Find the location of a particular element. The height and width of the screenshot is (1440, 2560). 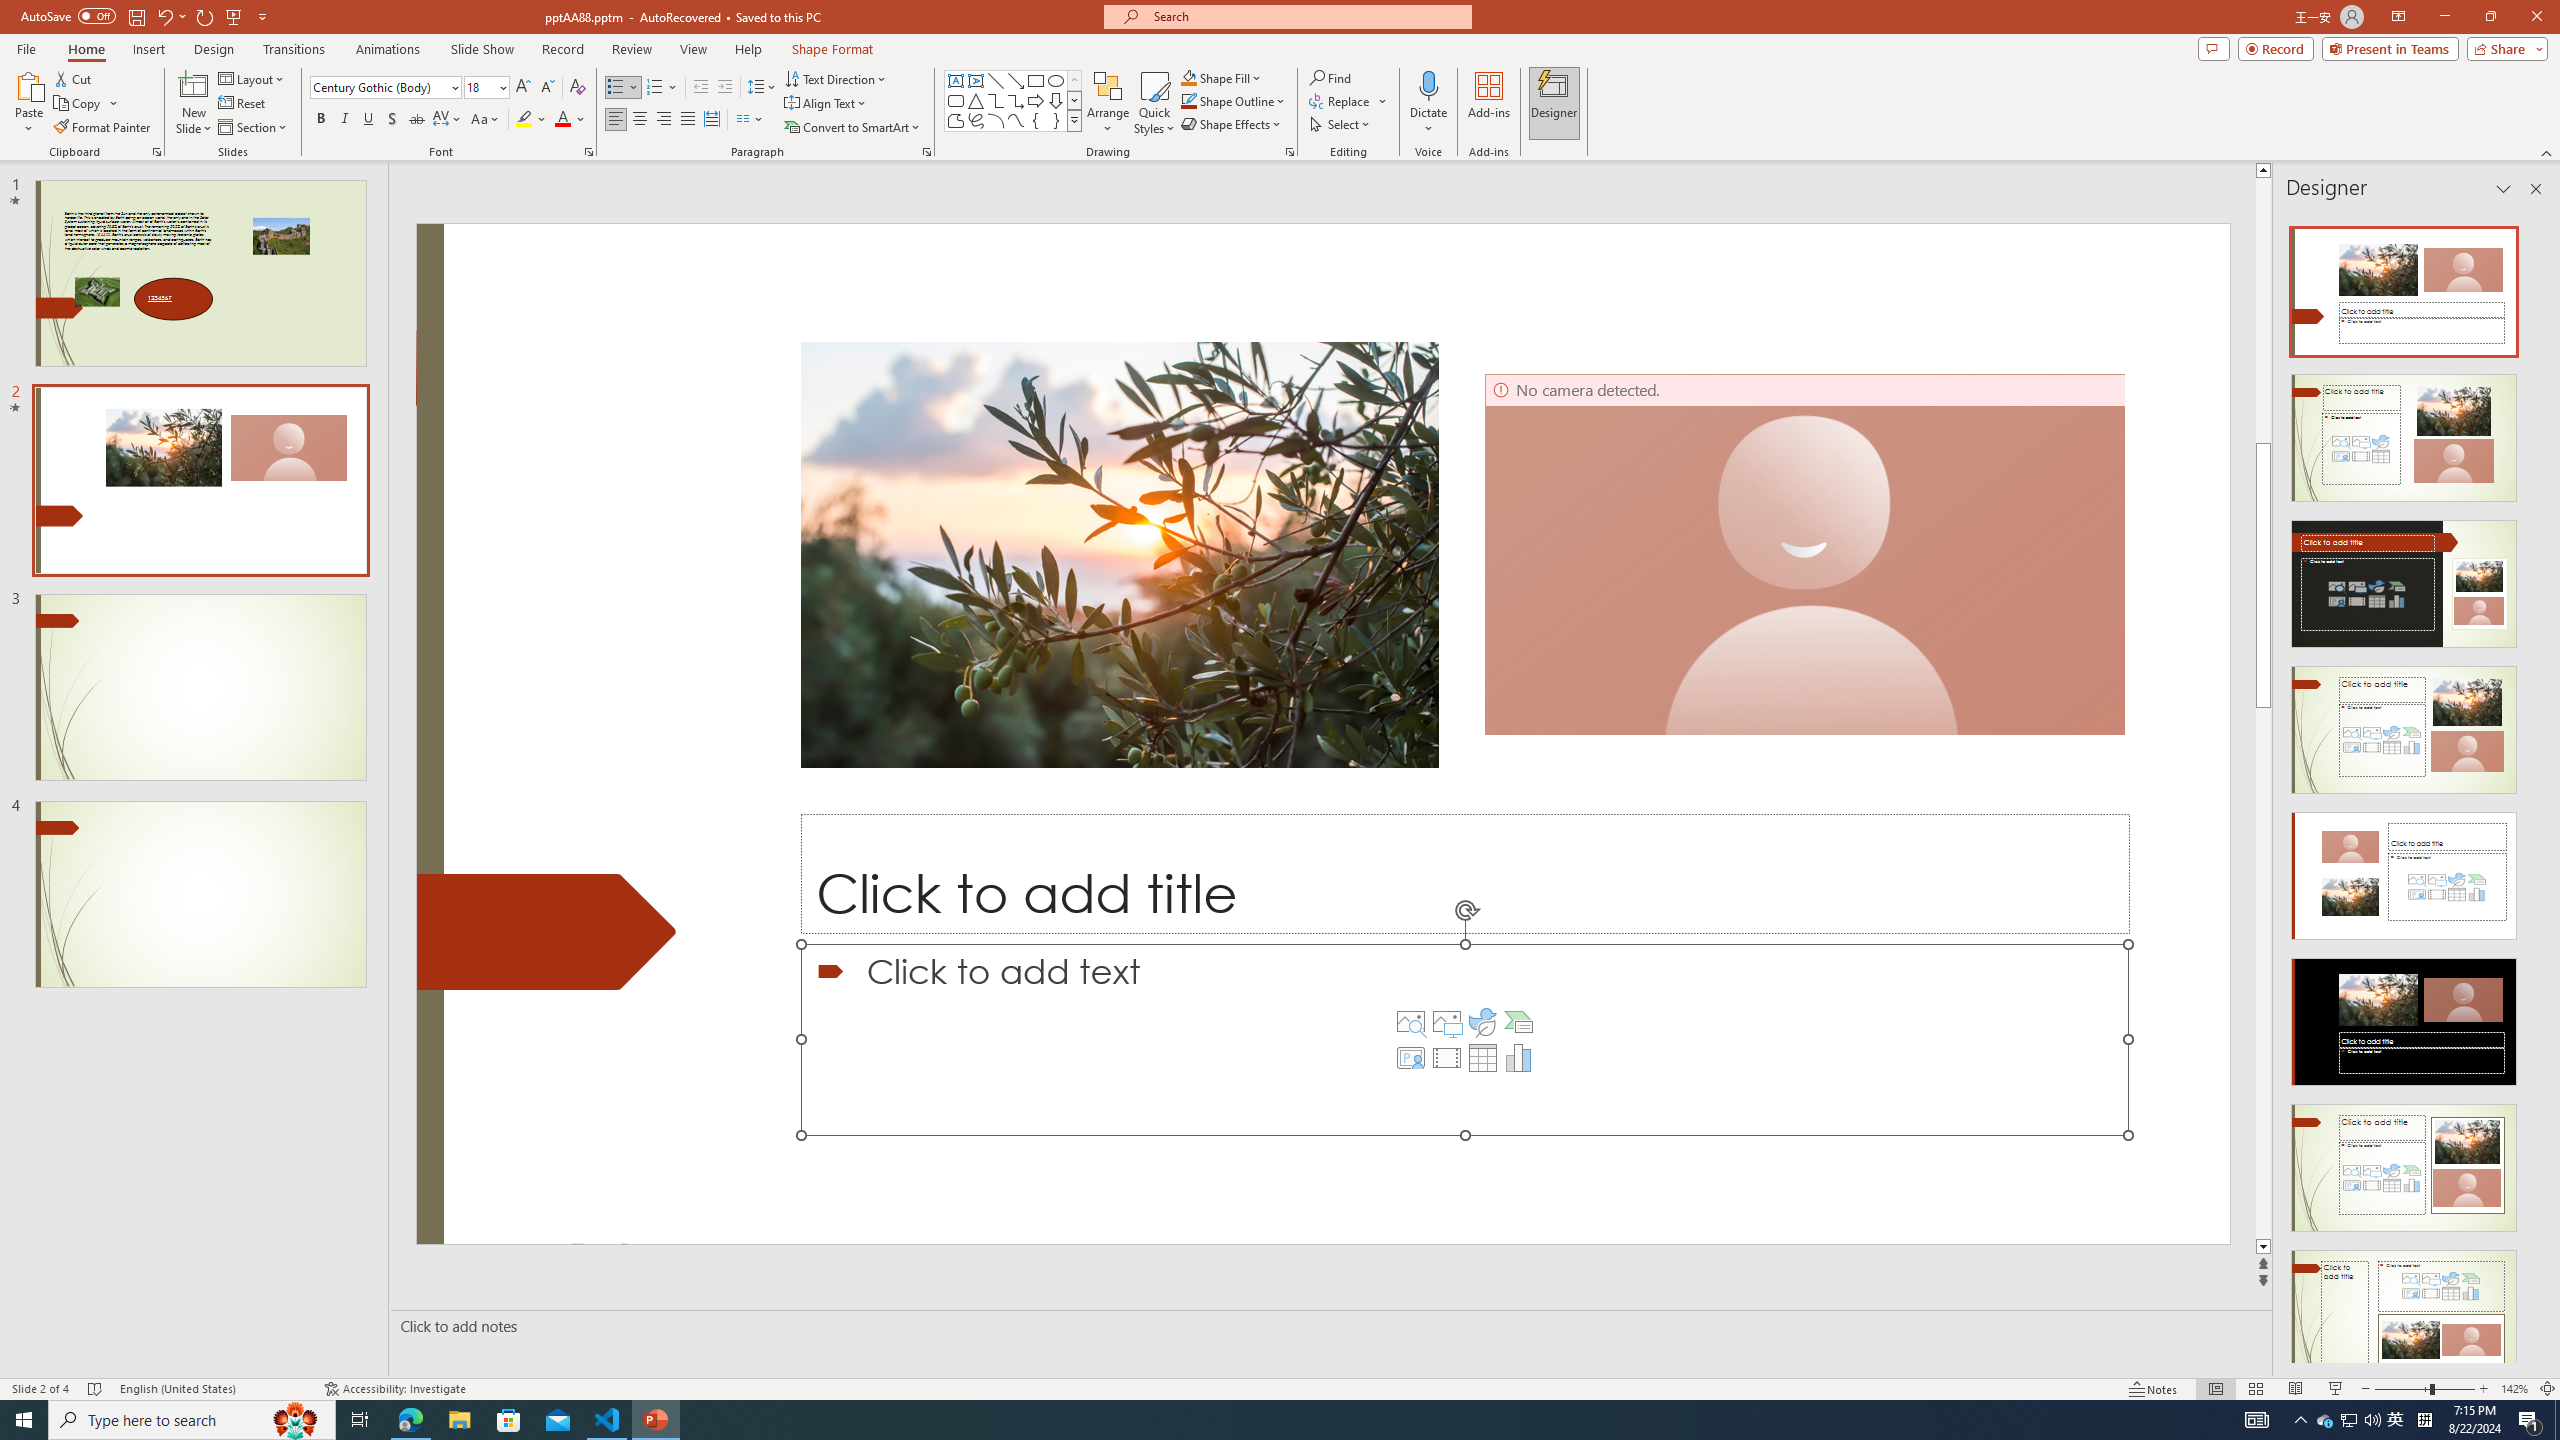

Center is located at coordinates (640, 120).